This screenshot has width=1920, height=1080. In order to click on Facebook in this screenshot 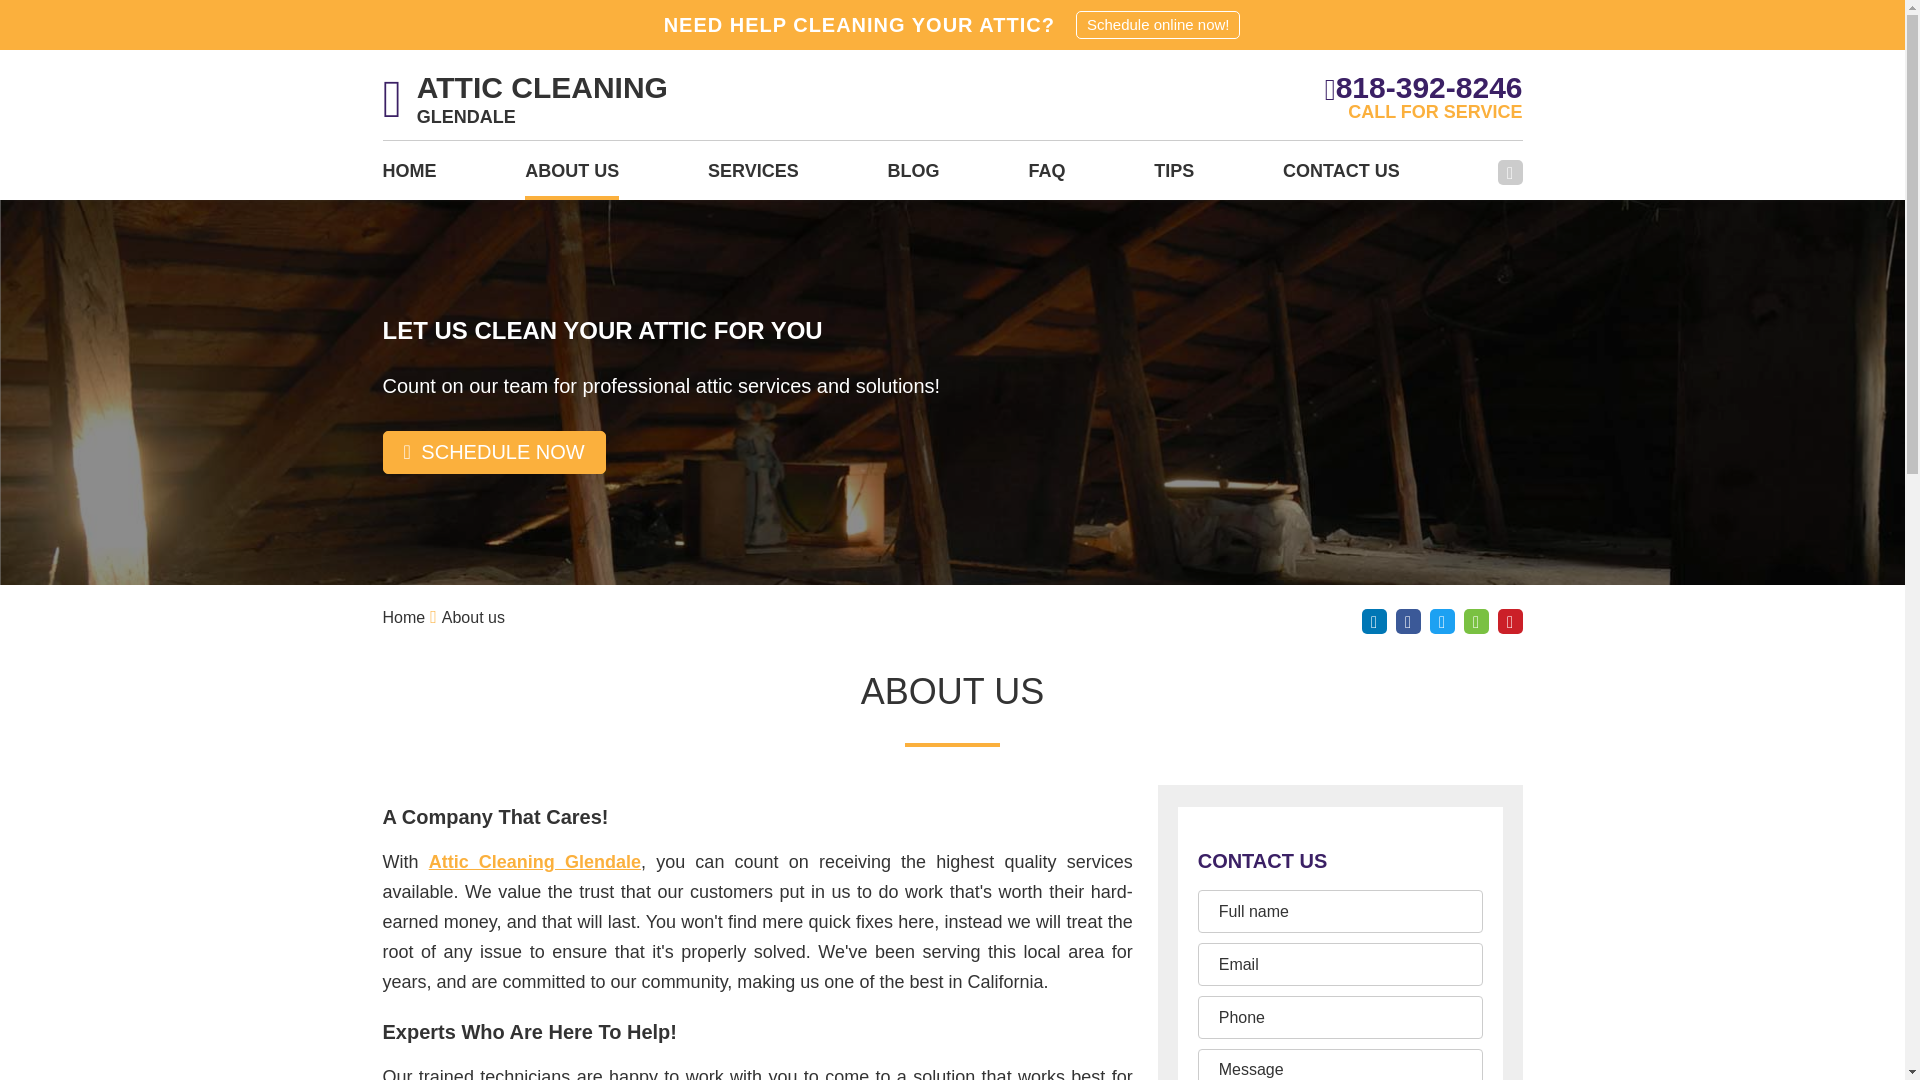, I will do `click(1510, 172)`.